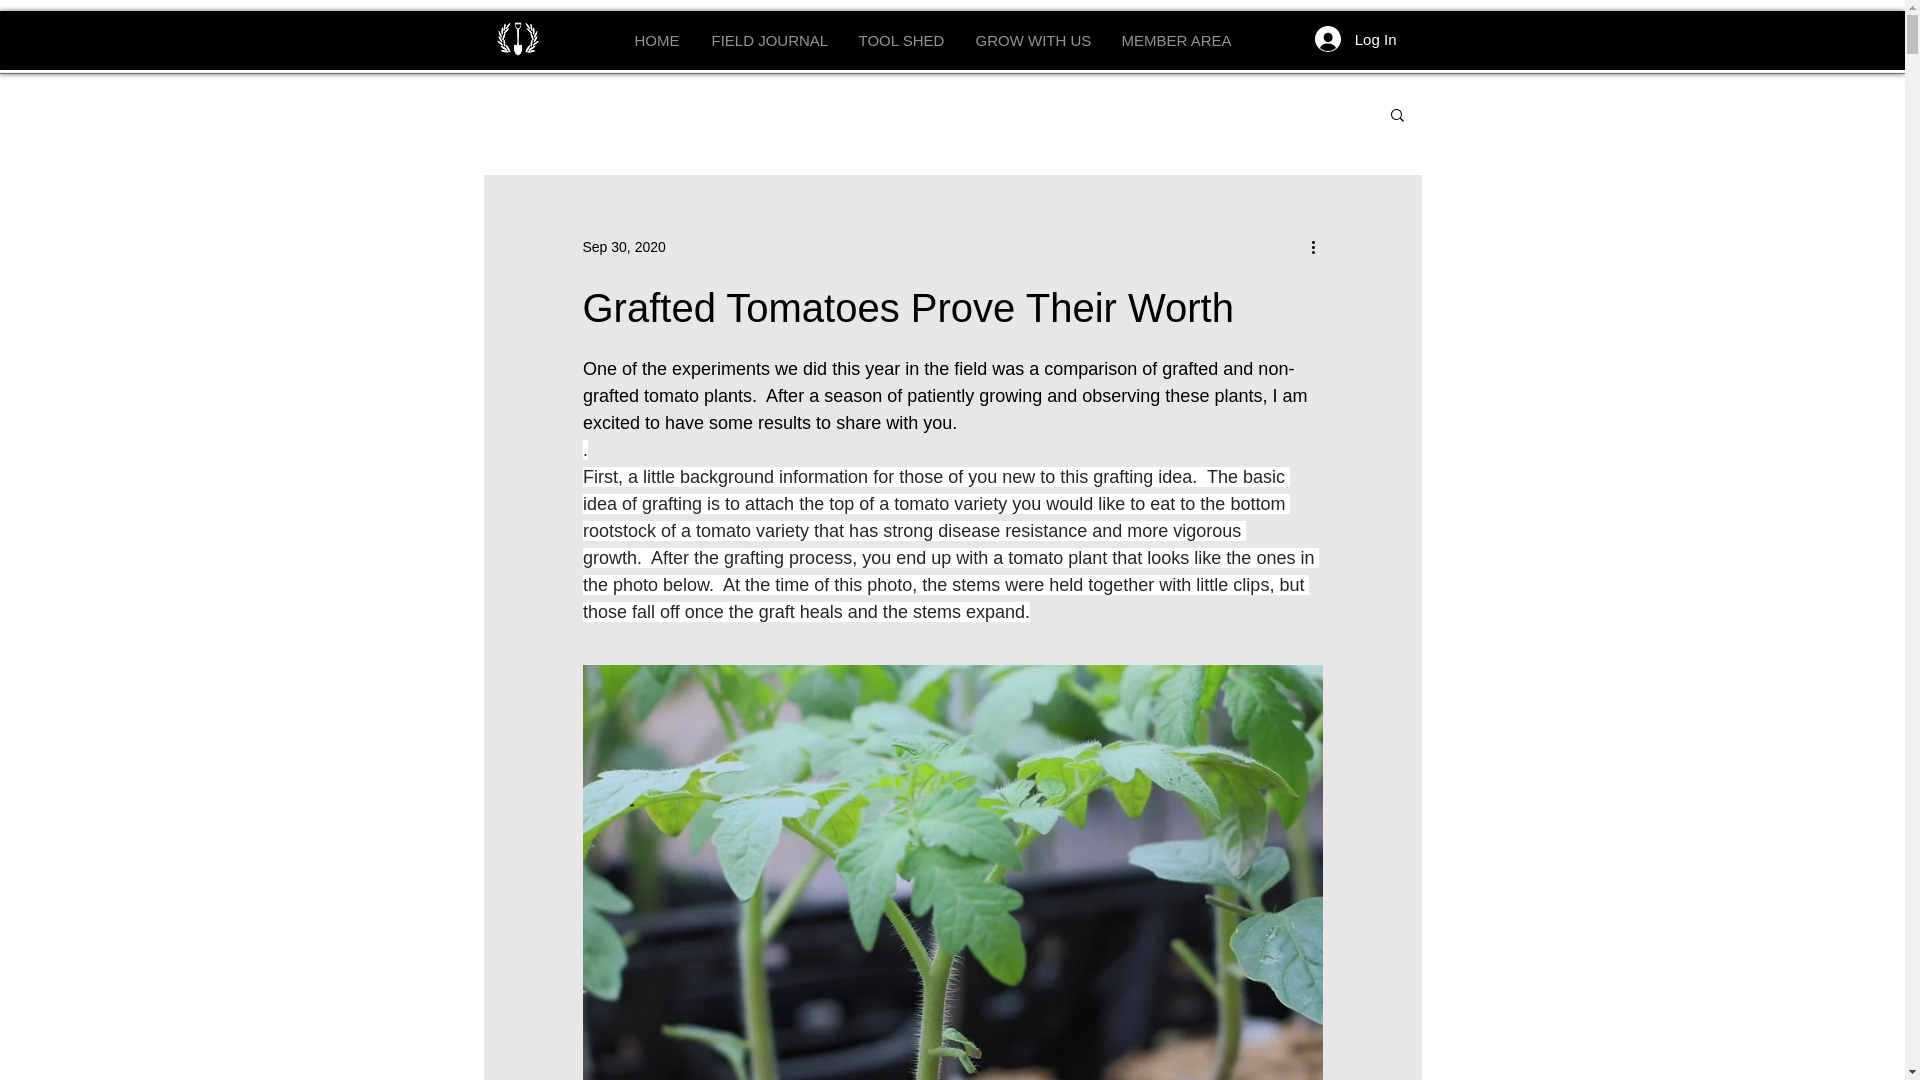 This screenshot has height=1080, width=1920. I want to click on TOOL SHED, so click(902, 40).